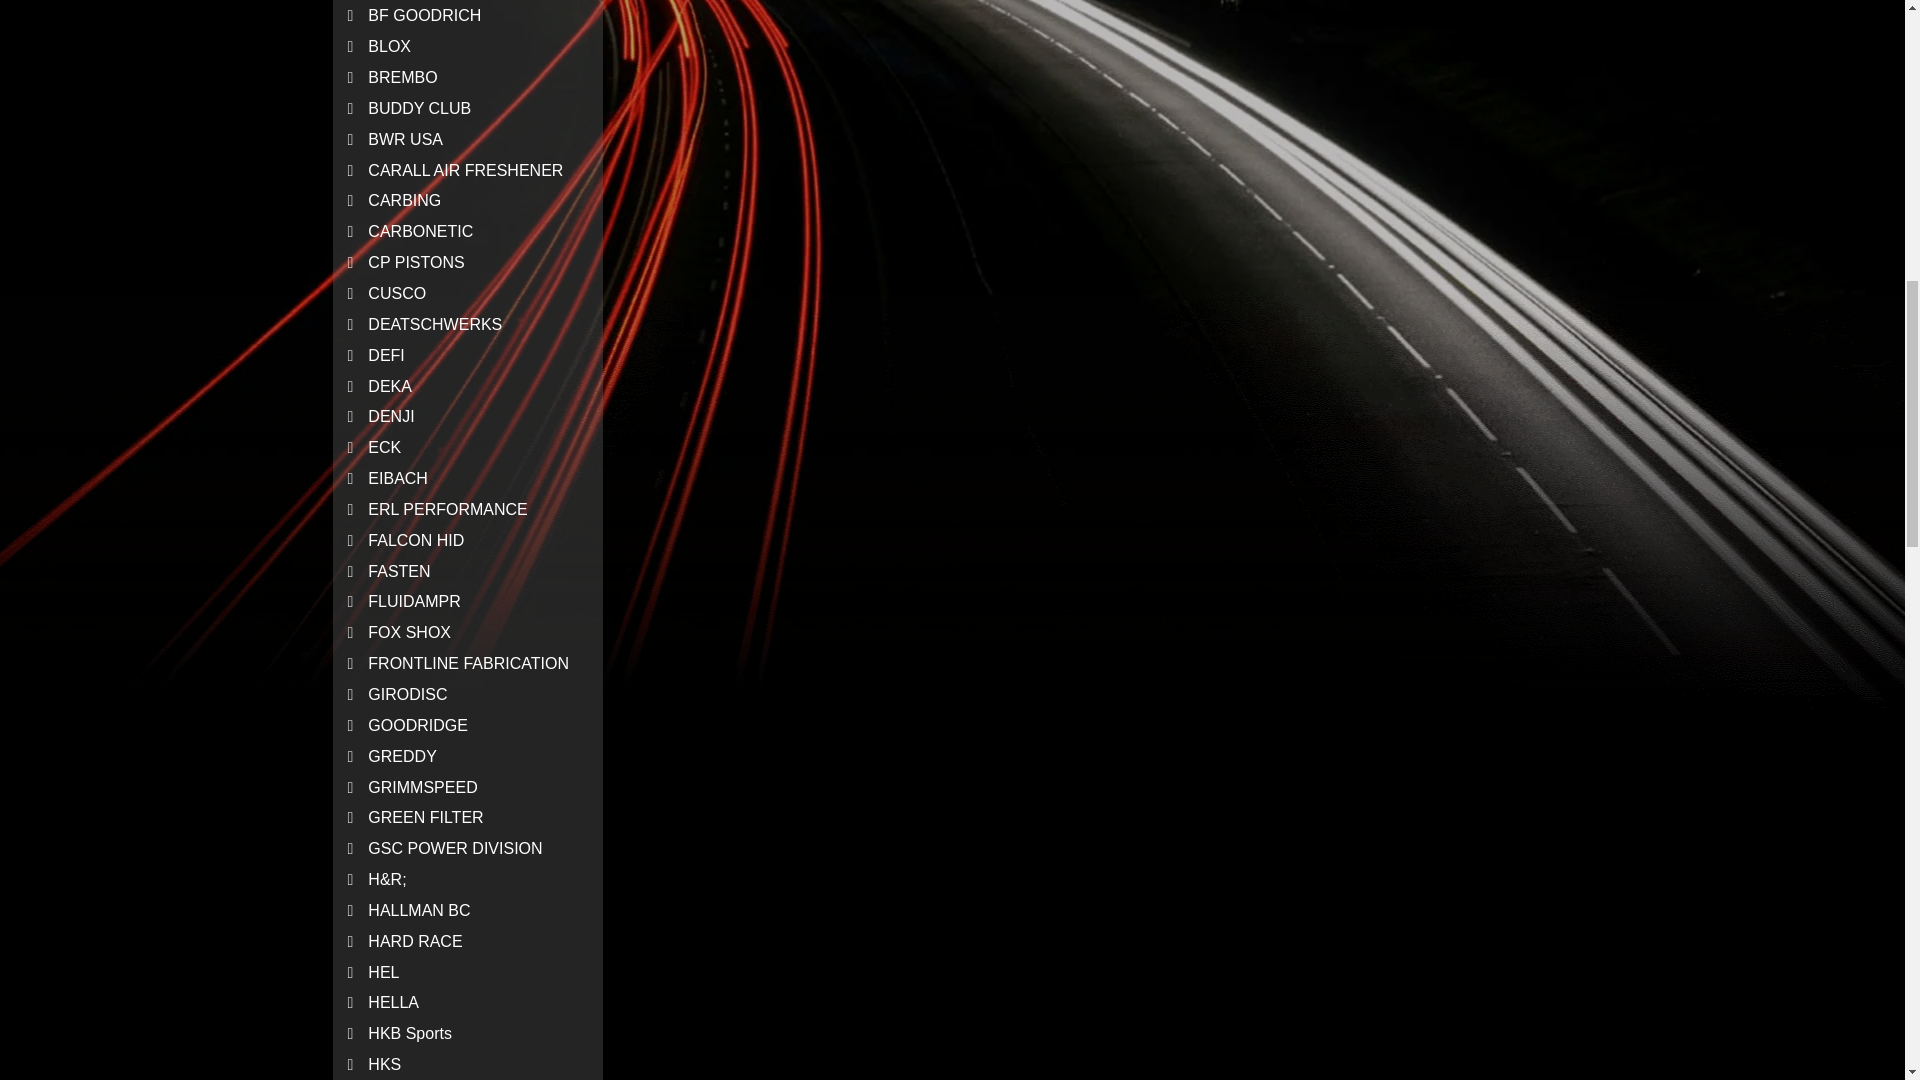  I want to click on BWR USA, so click(467, 140).